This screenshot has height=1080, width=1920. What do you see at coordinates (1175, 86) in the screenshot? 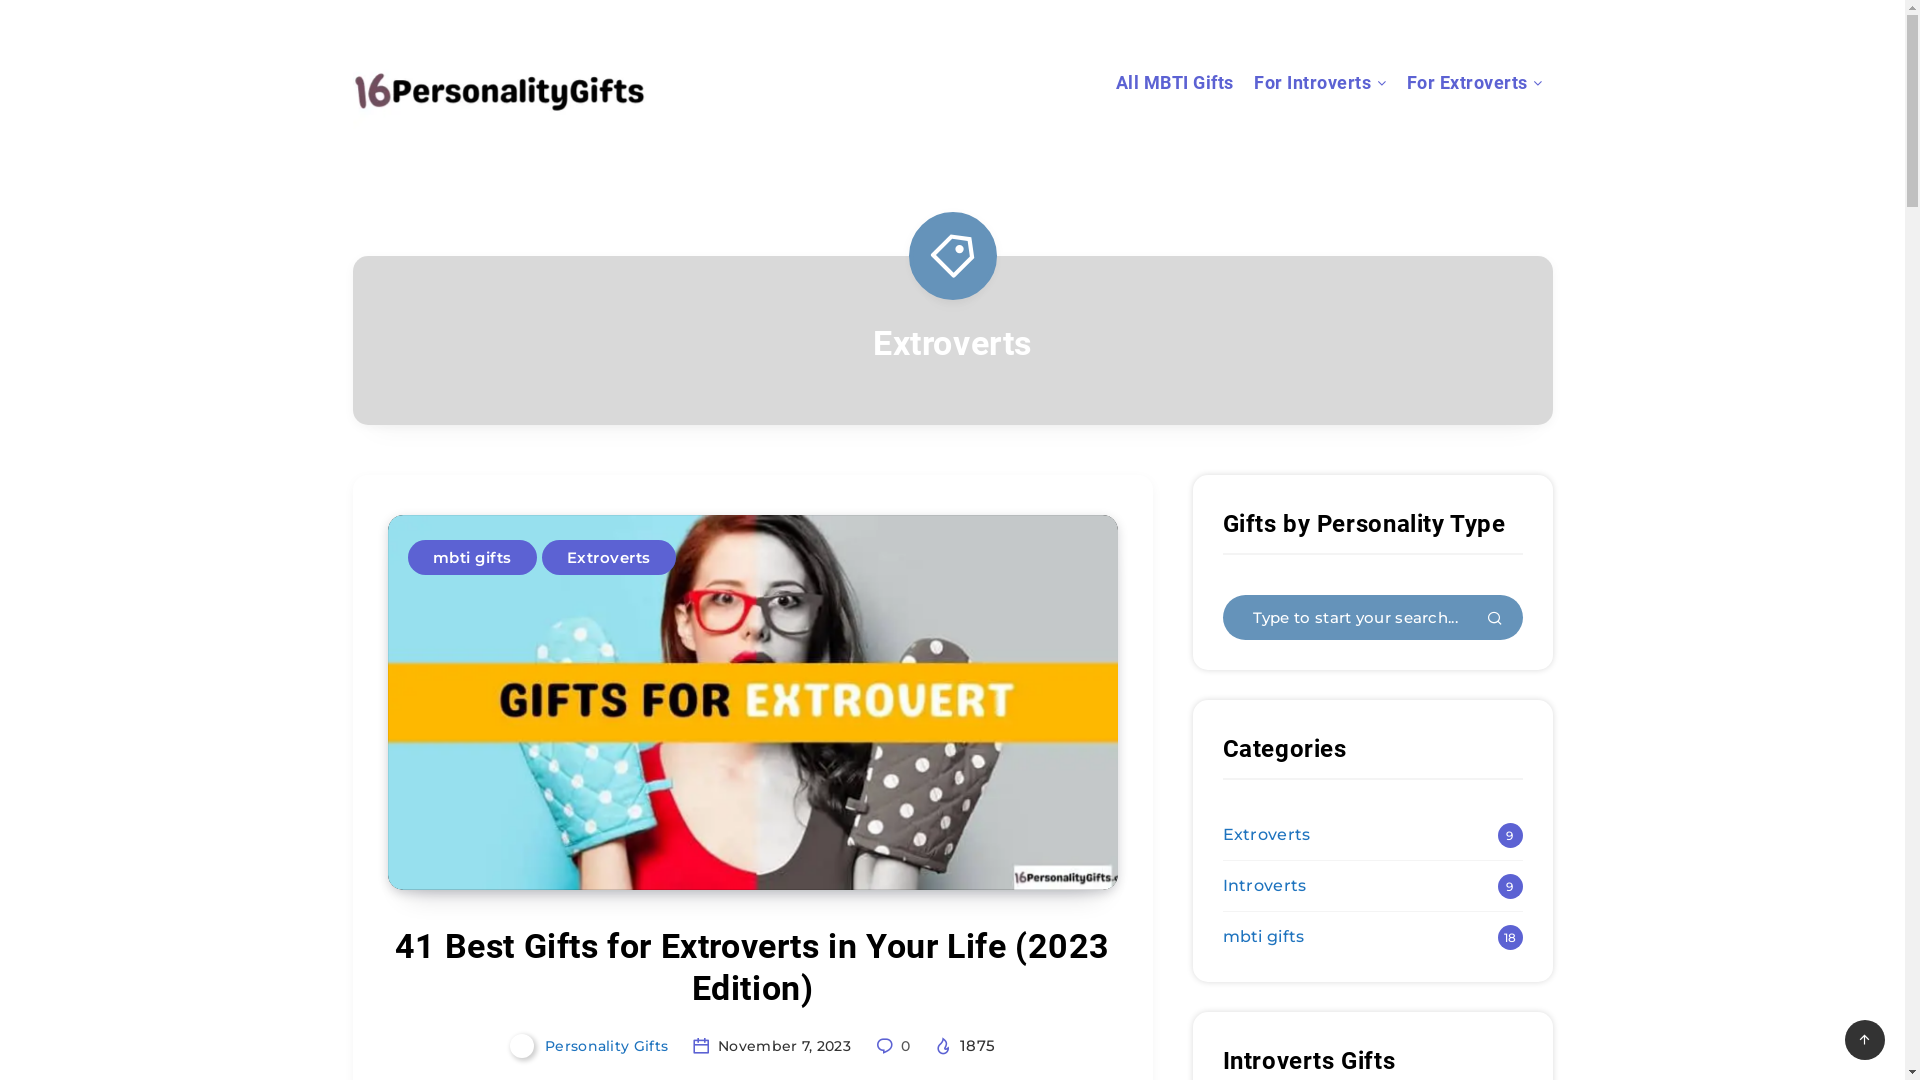
I see `All MBTI Gifts` at bounding box center [1175, 86].